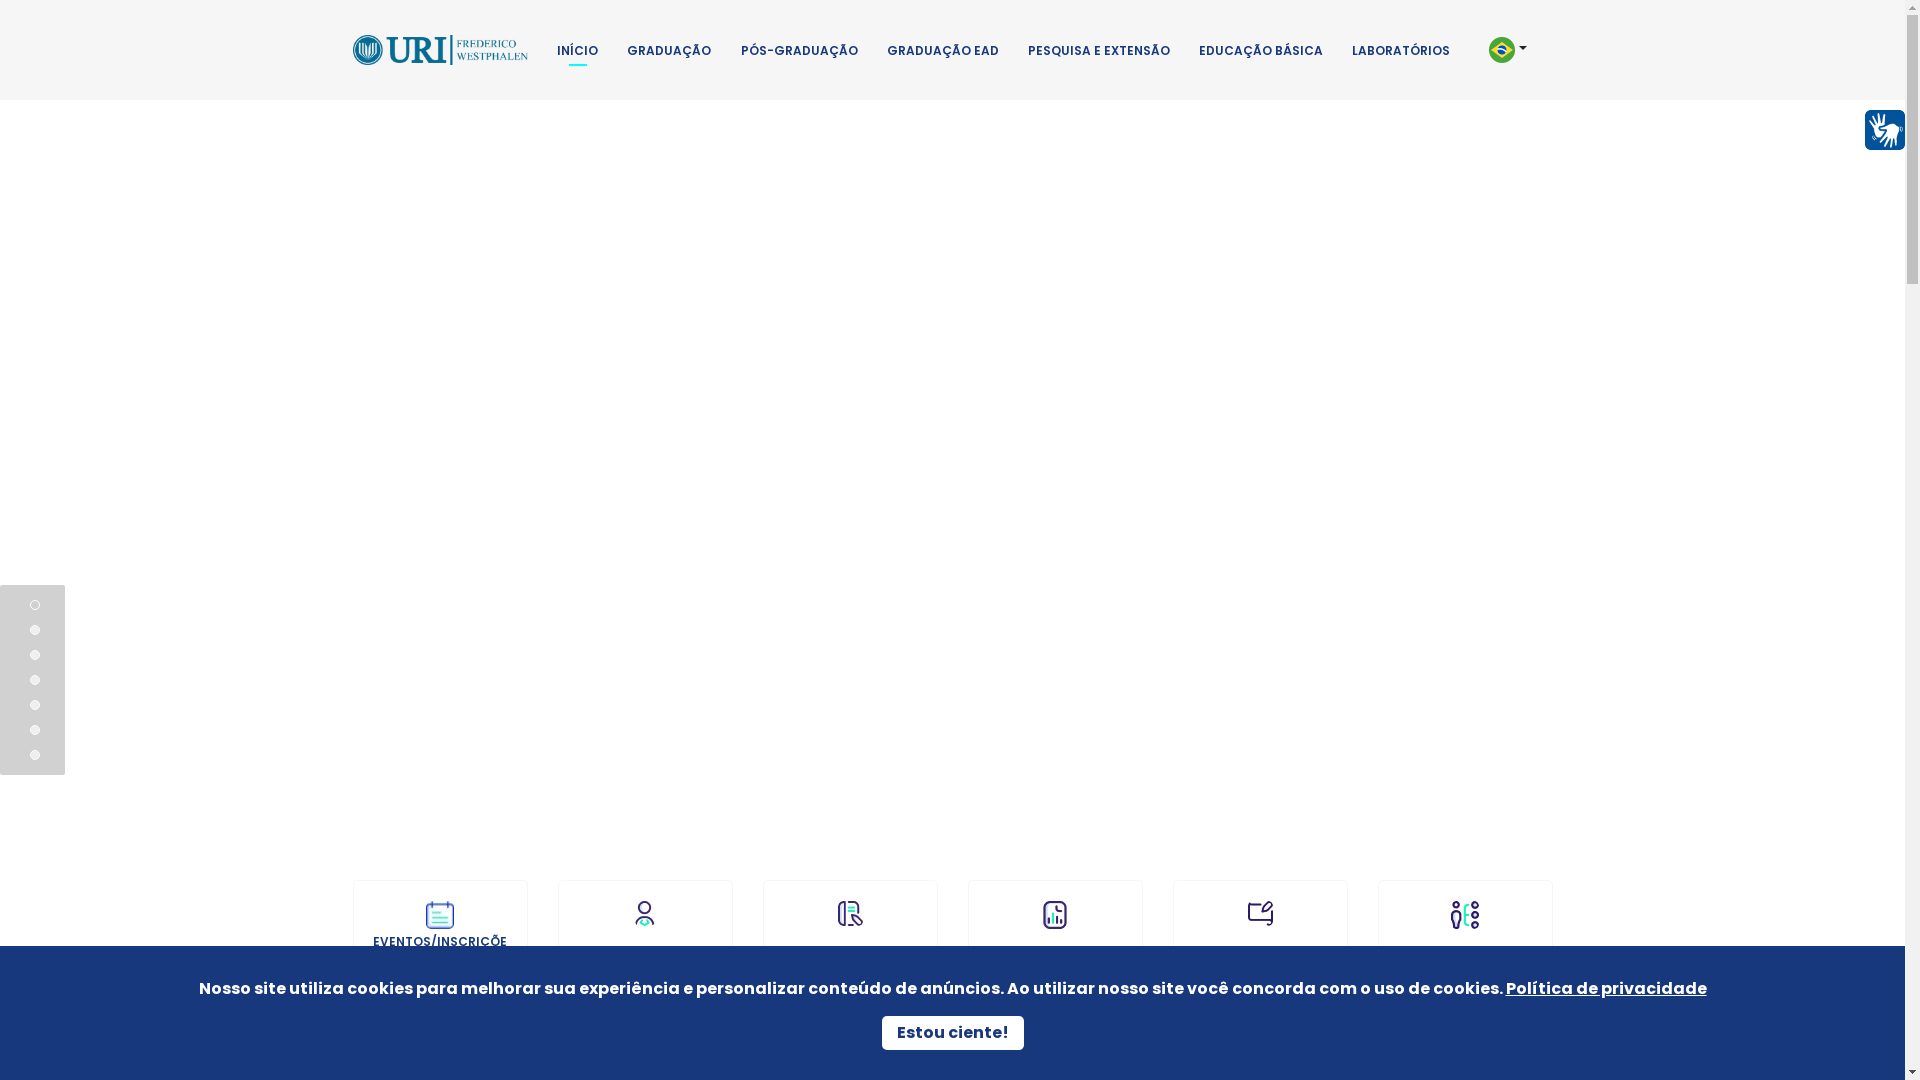 This screenshot has width=1920, height=1080. Describe the element at coordinates (35, 655) in the screenshot. I see `Item 2` at that location.